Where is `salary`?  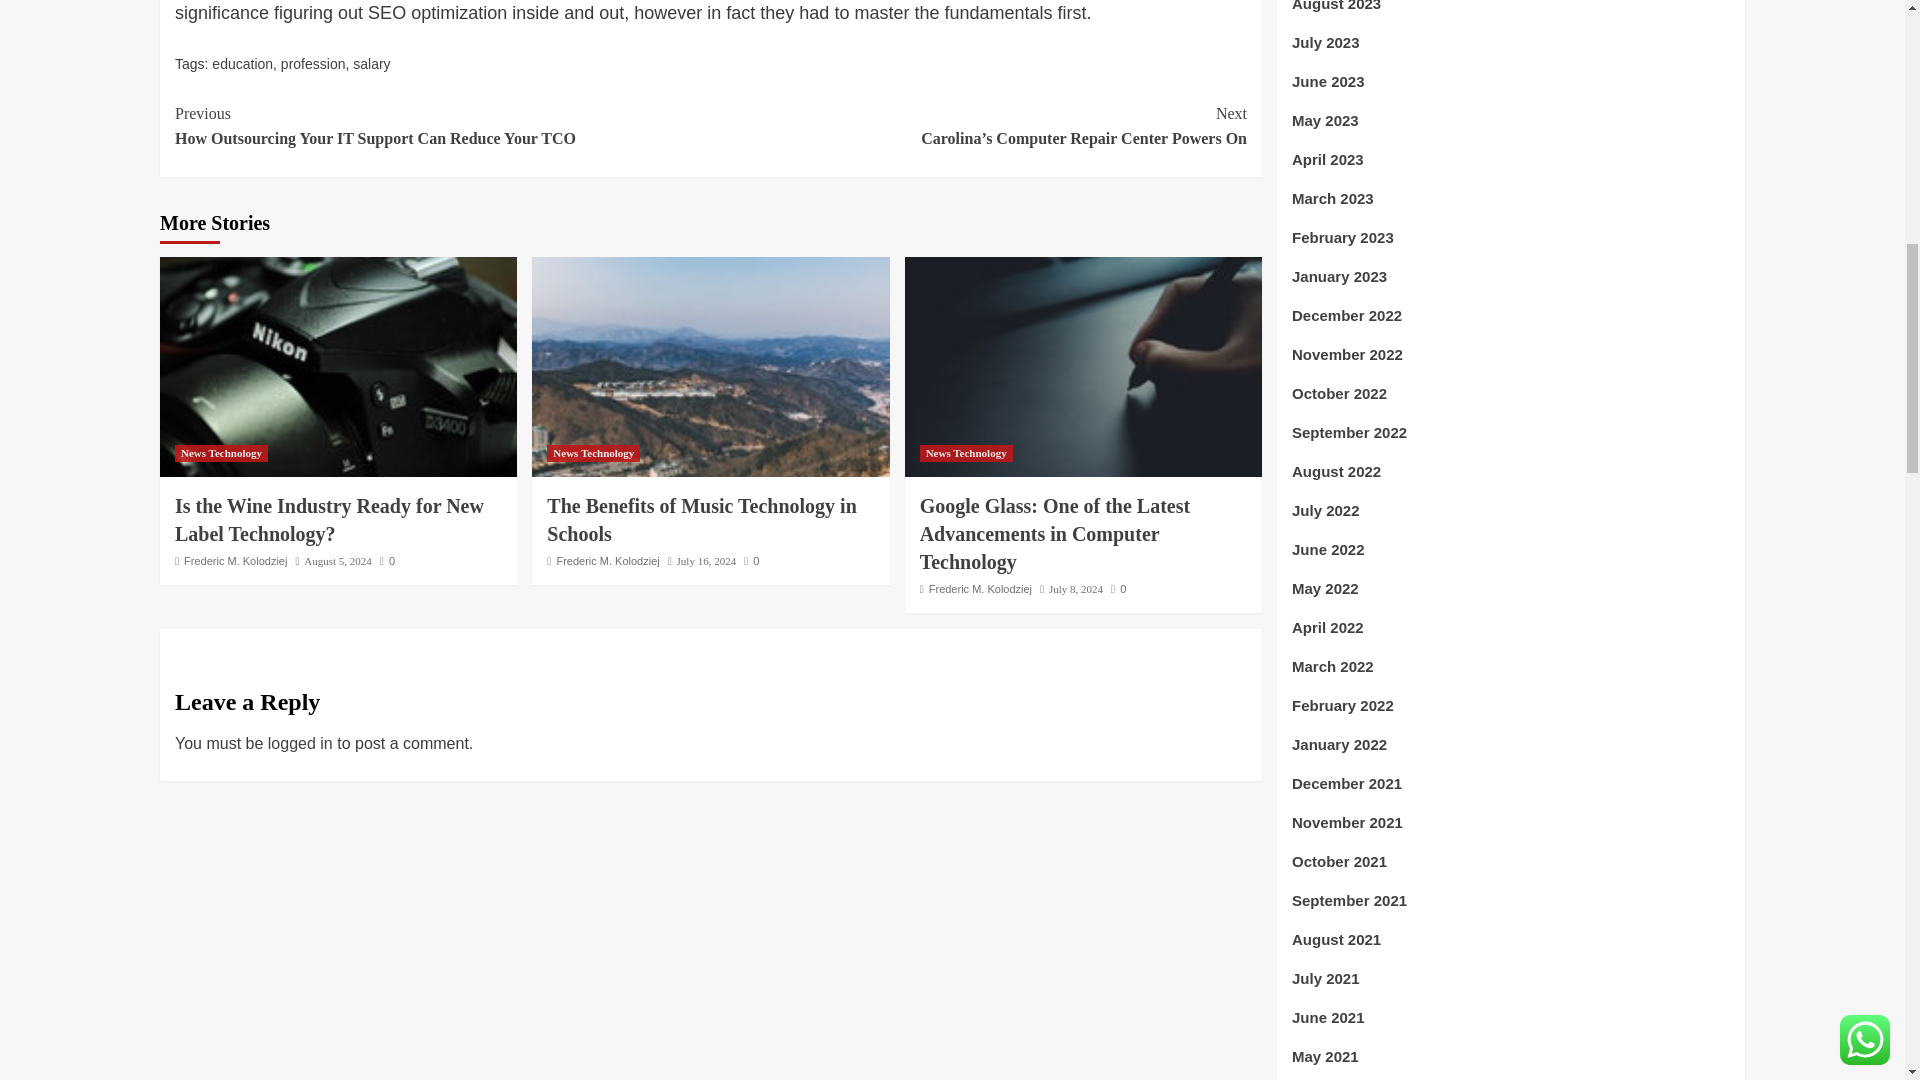
salary is located at coordinates (371, 64).